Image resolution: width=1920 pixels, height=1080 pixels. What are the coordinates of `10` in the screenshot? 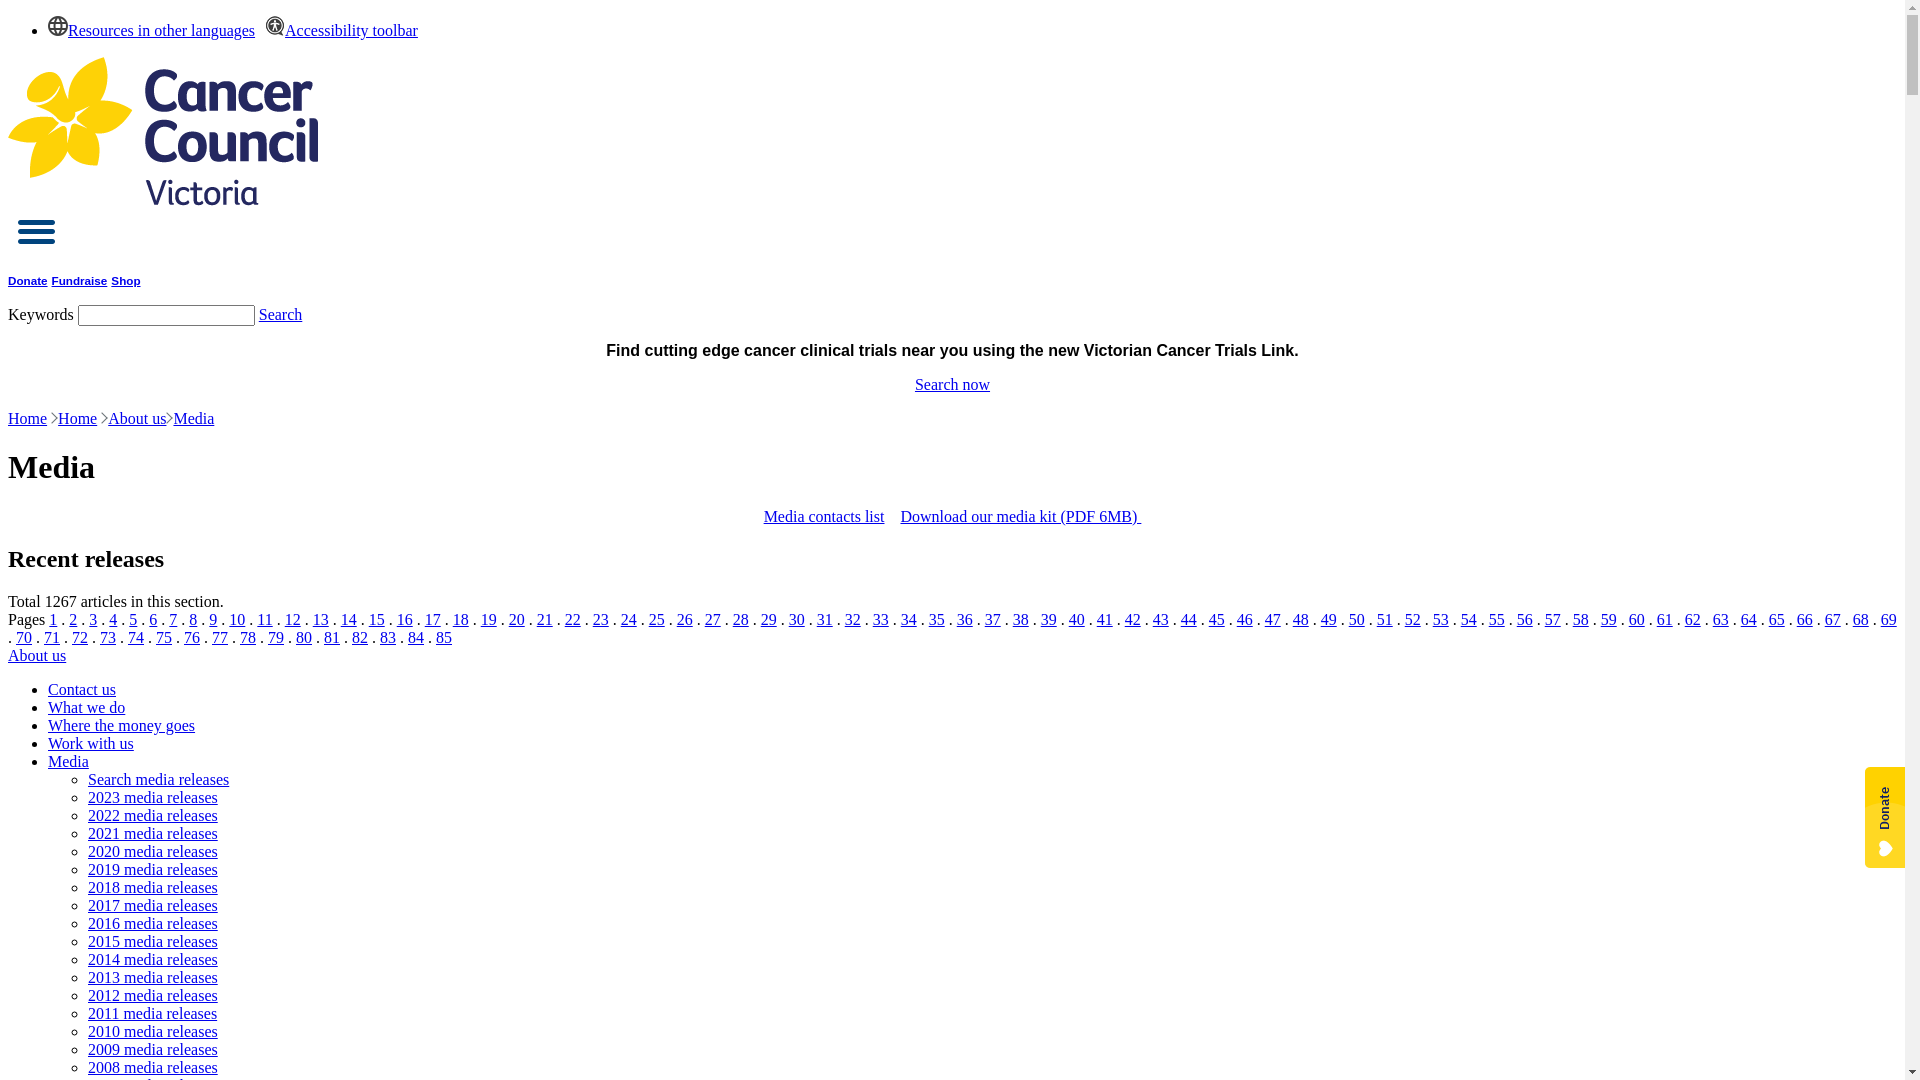 It's located at (236, 620).